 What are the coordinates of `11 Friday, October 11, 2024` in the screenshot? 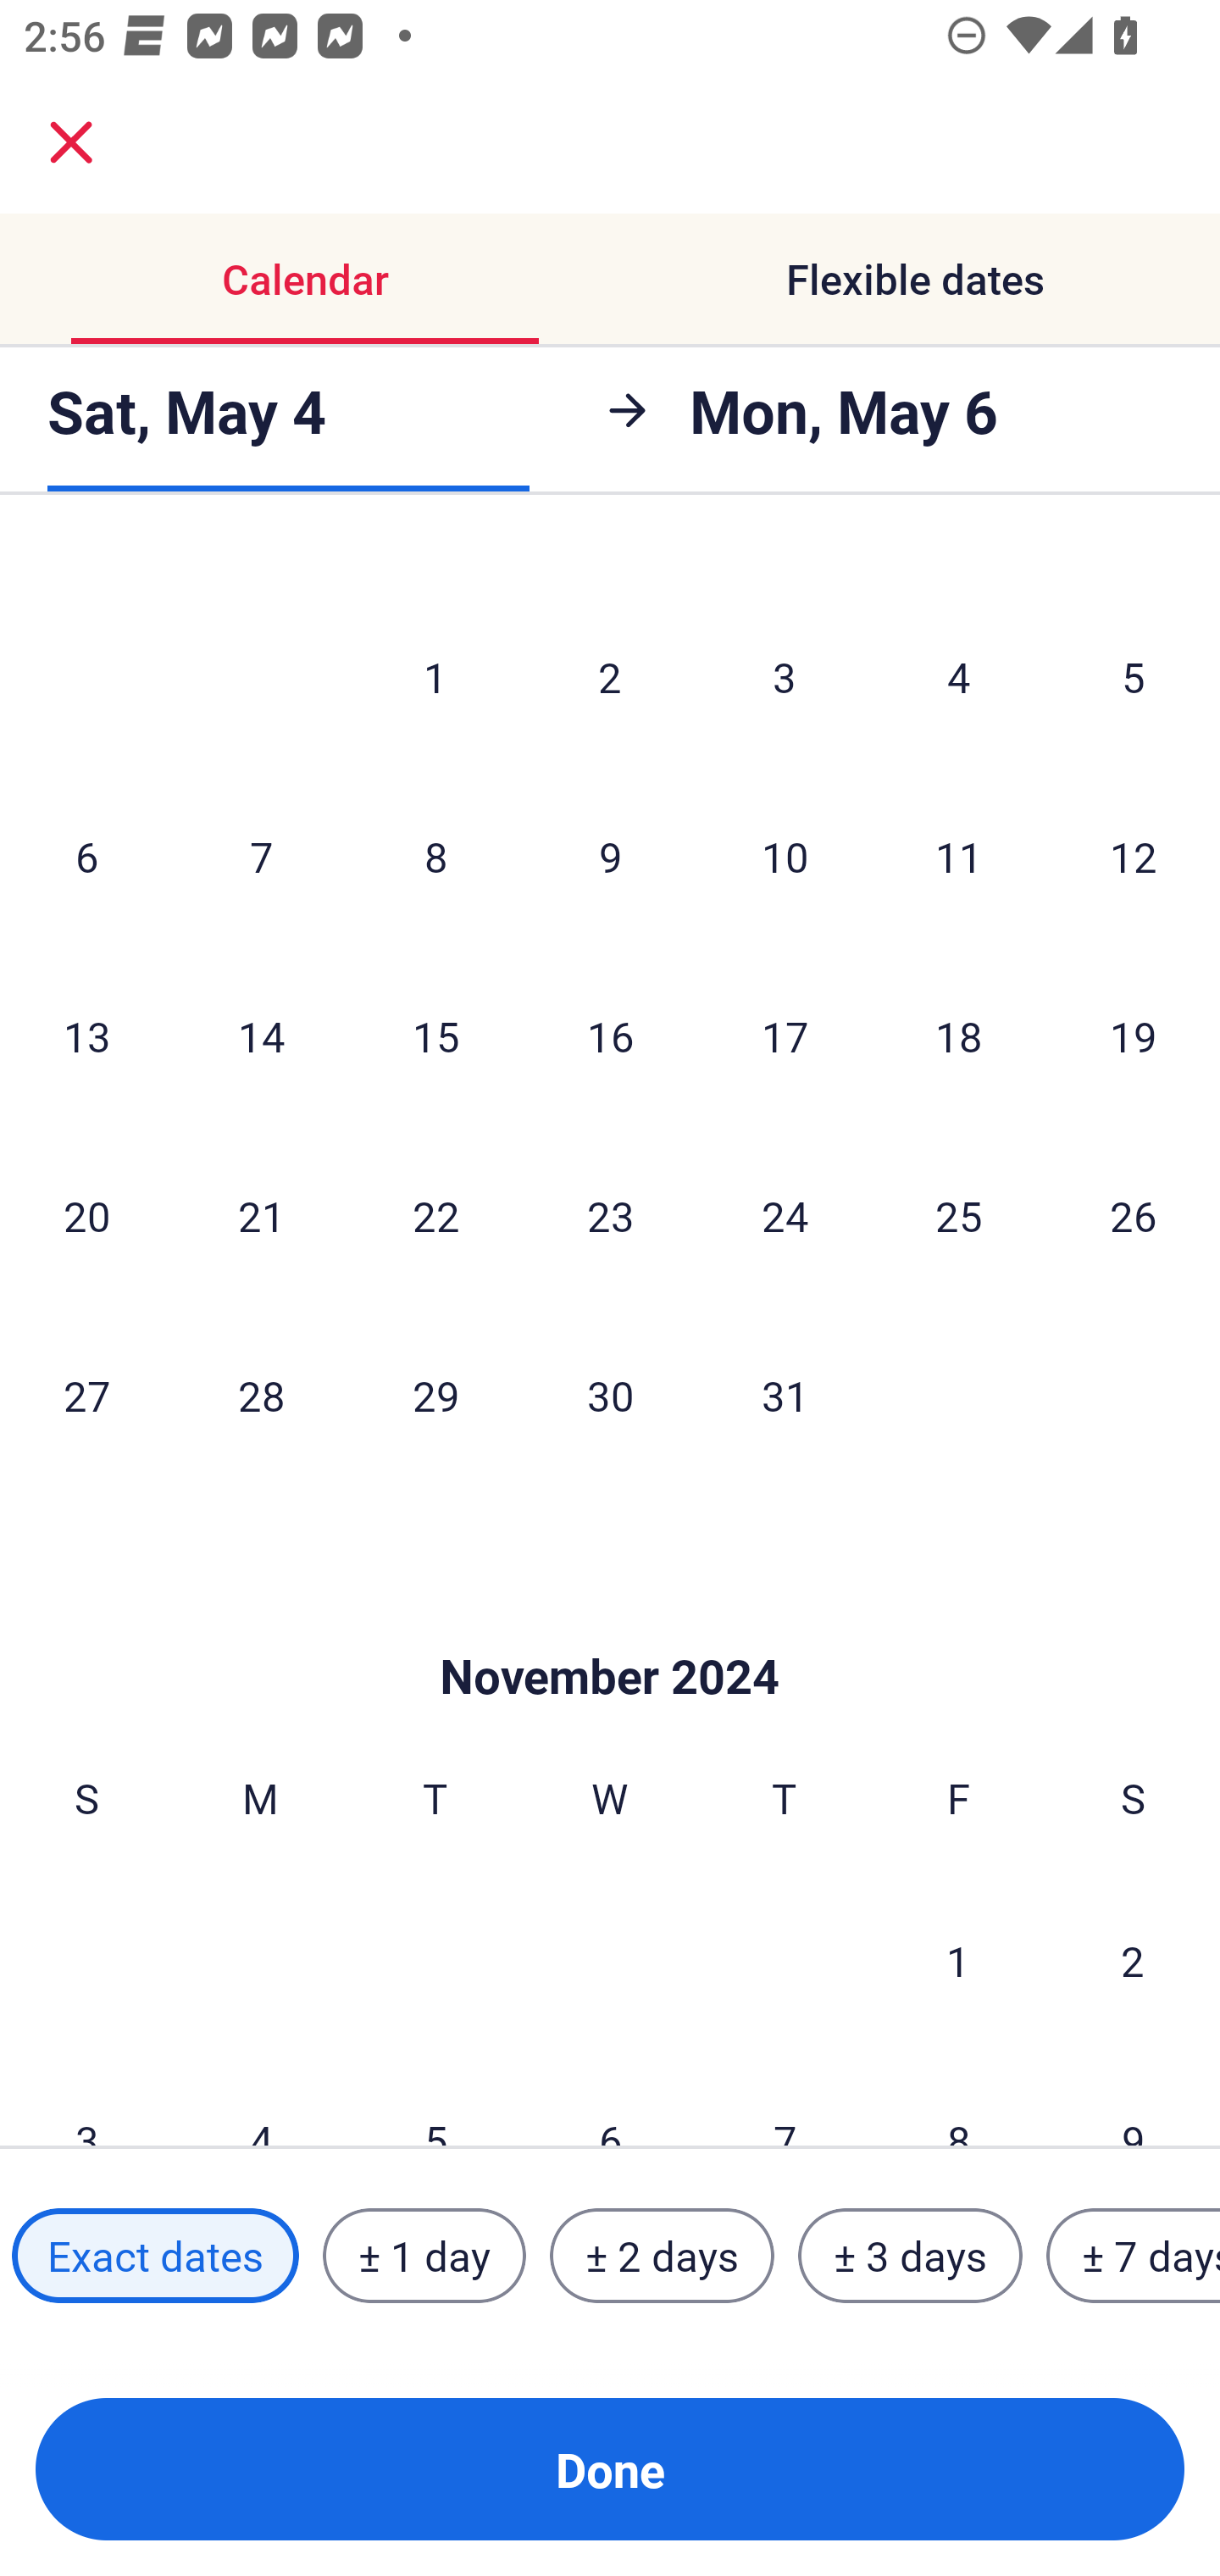 It's located at (959, 856).